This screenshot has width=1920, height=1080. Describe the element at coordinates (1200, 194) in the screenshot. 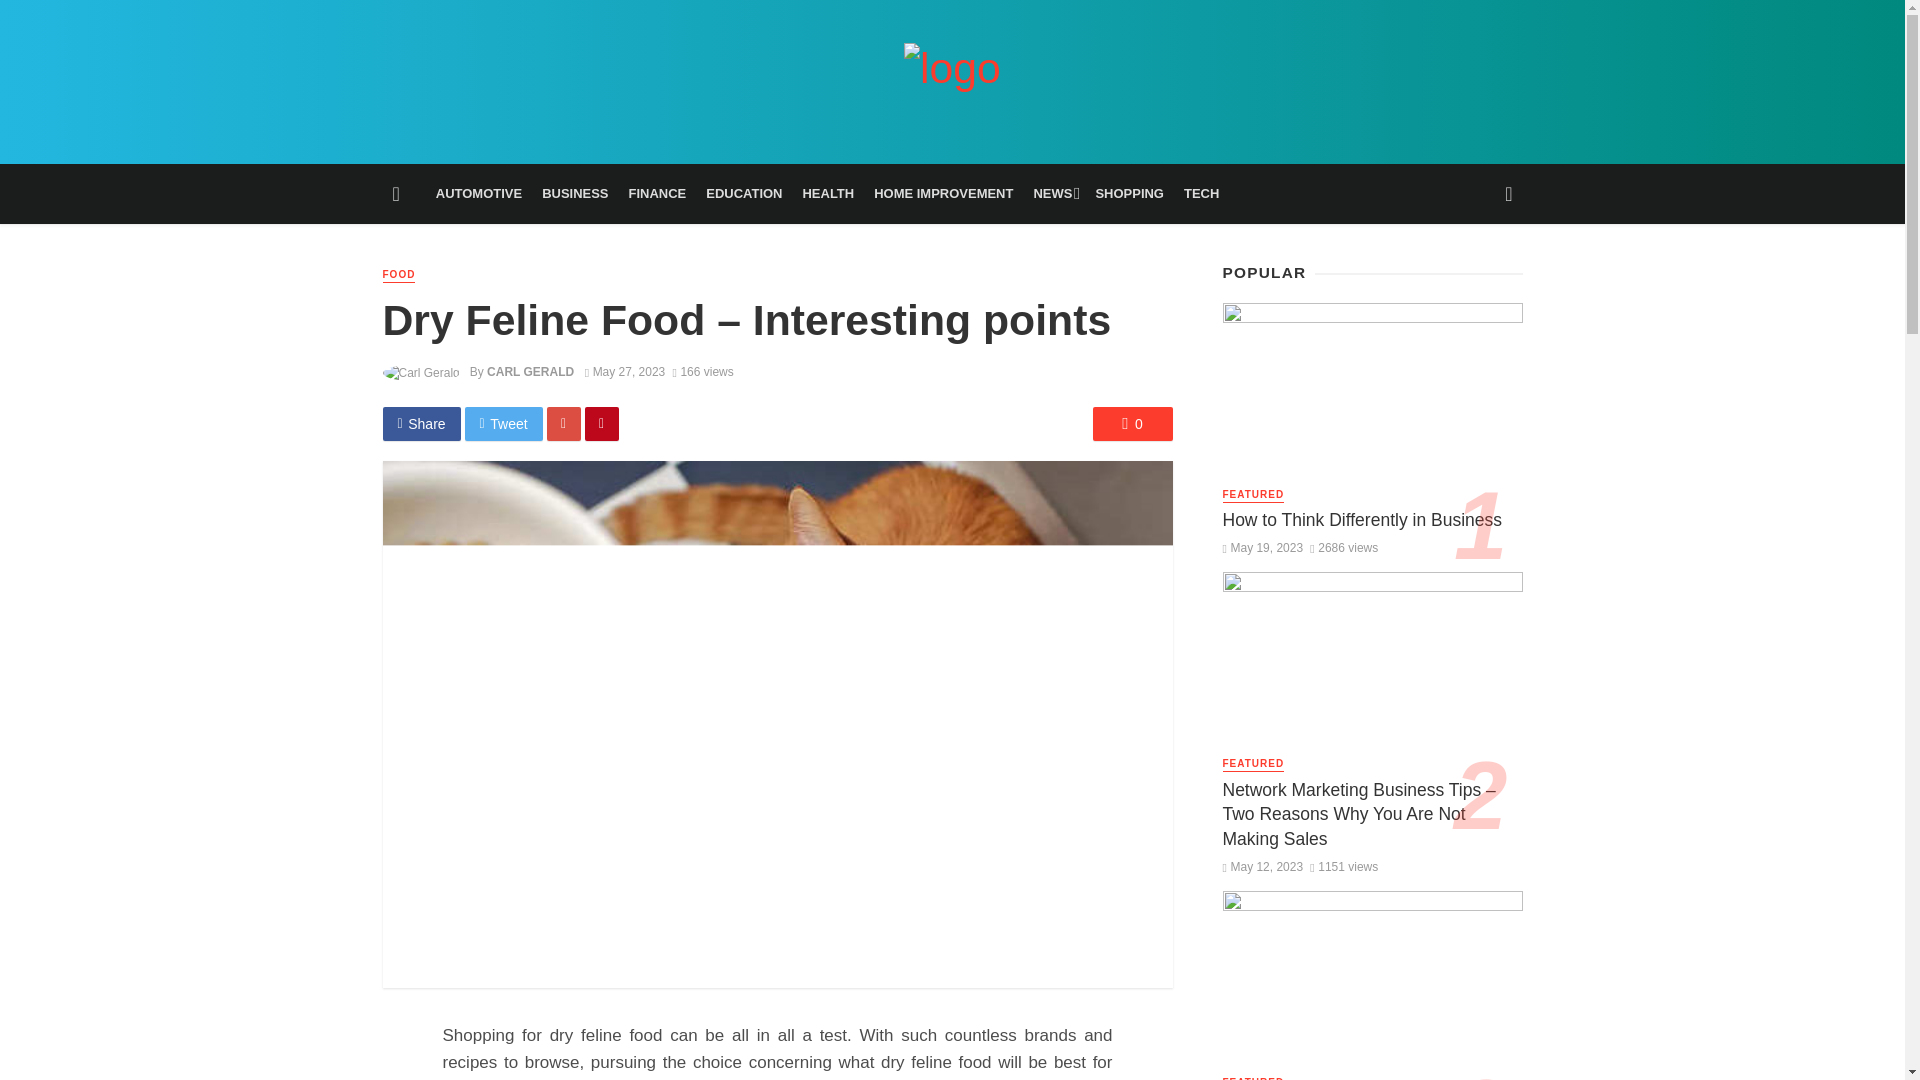

I see `TECH` at that location.